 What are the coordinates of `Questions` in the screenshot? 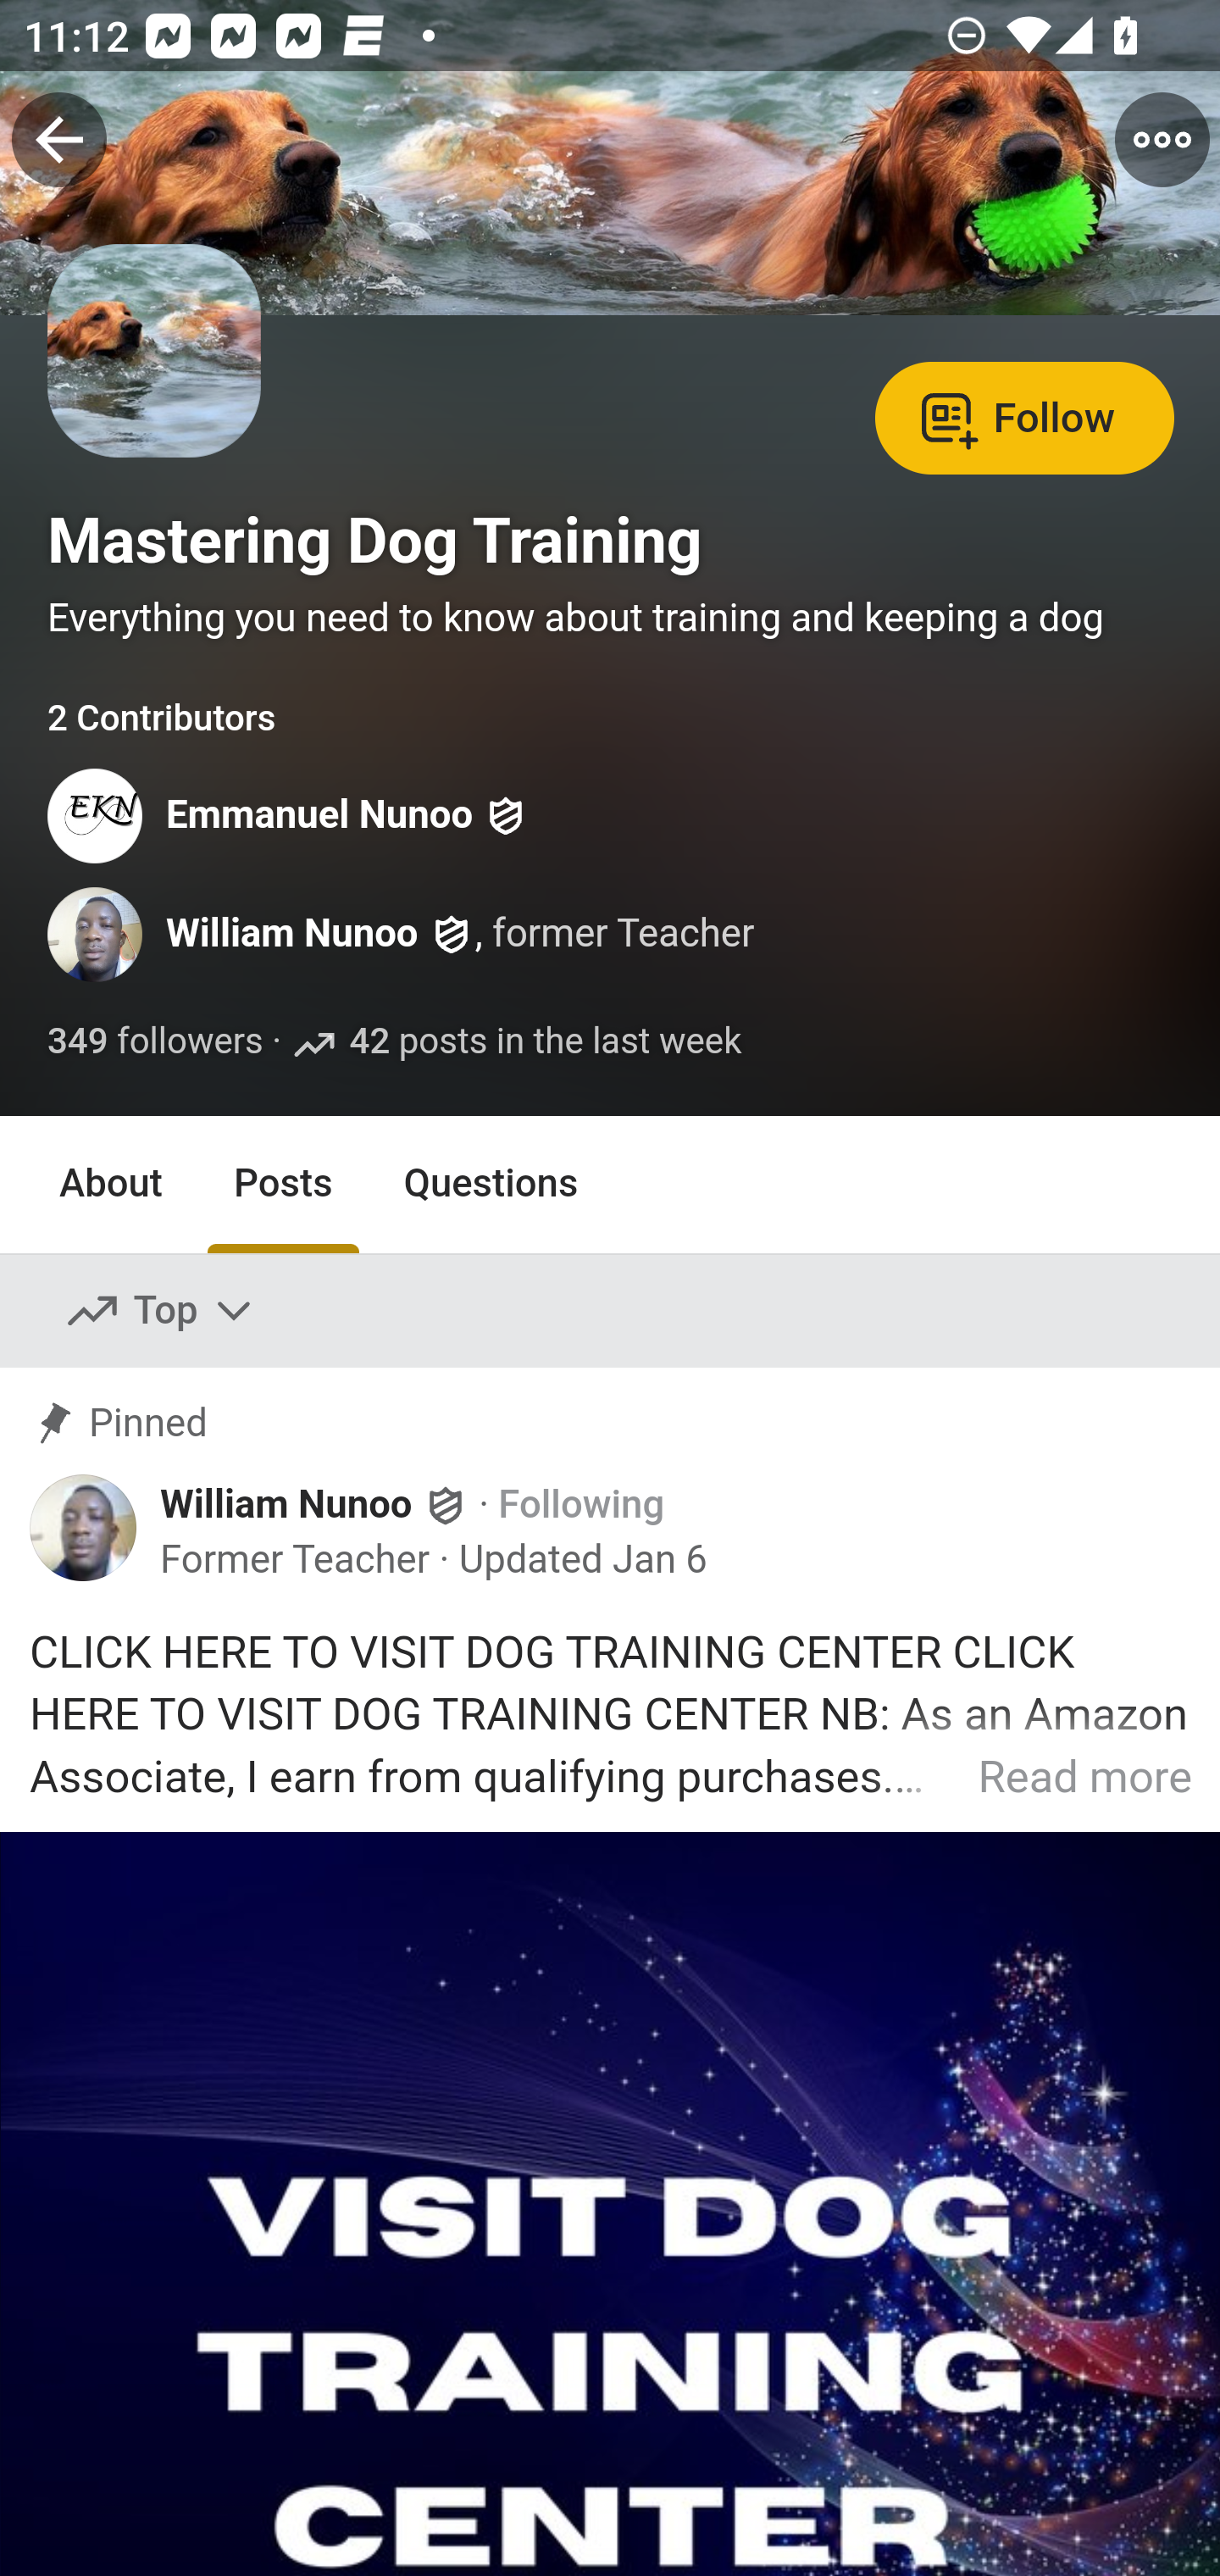 It's located at (491, 1185).